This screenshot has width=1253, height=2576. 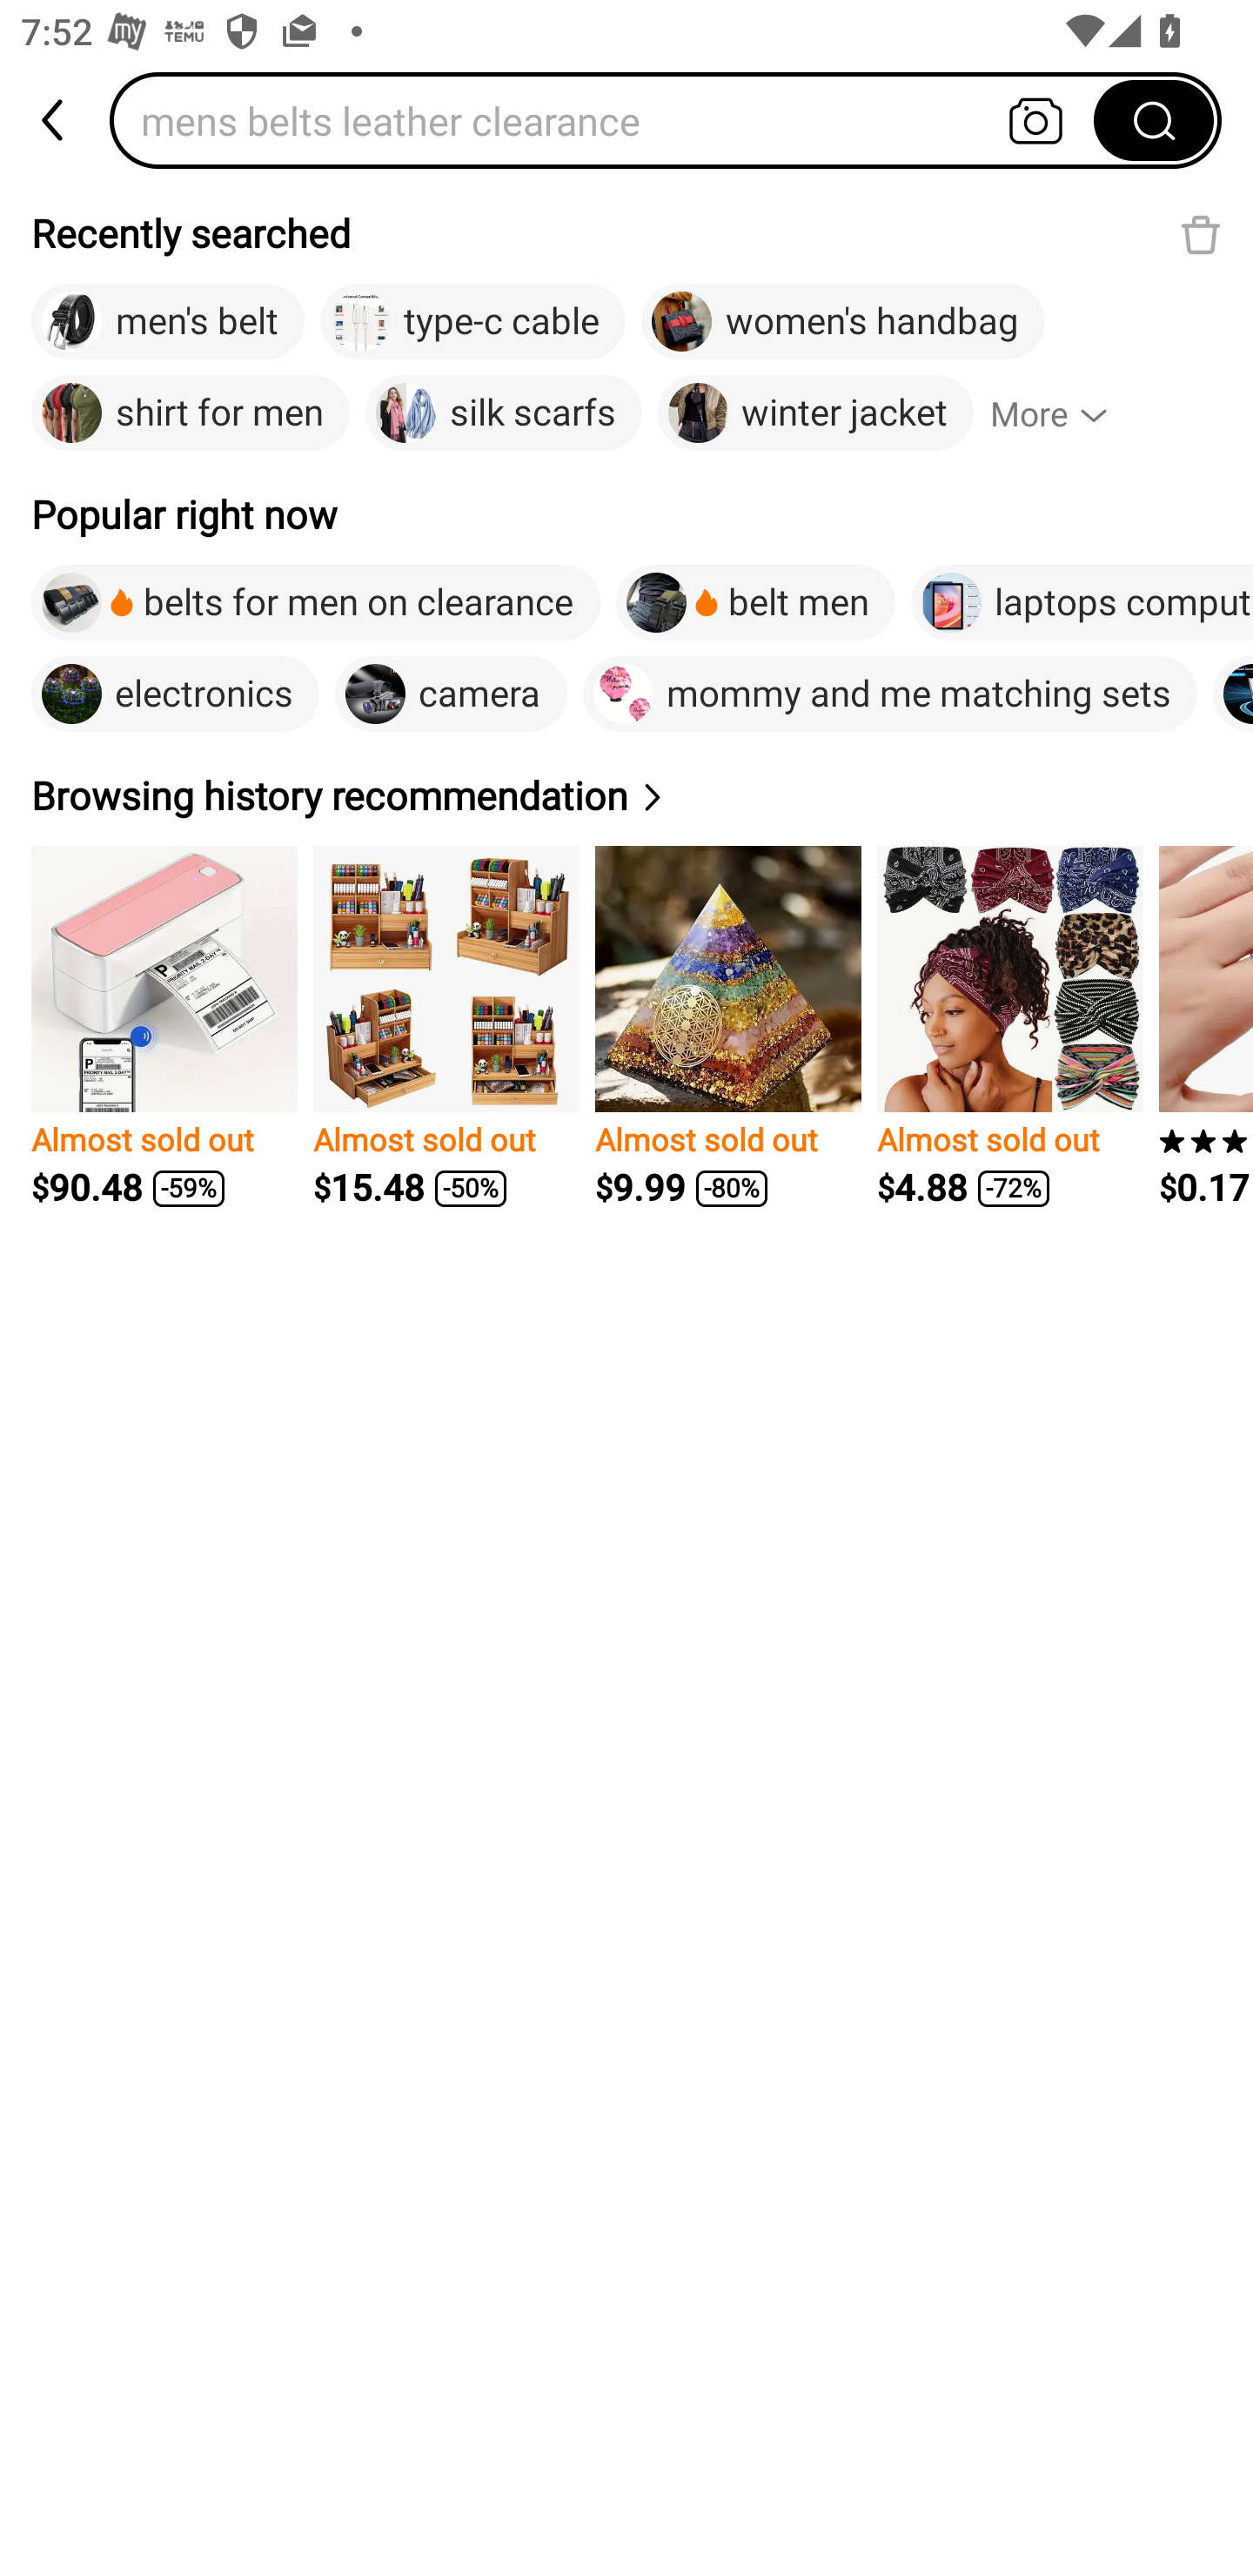 I want to click on shirt for men, so click(x=190, y=413).